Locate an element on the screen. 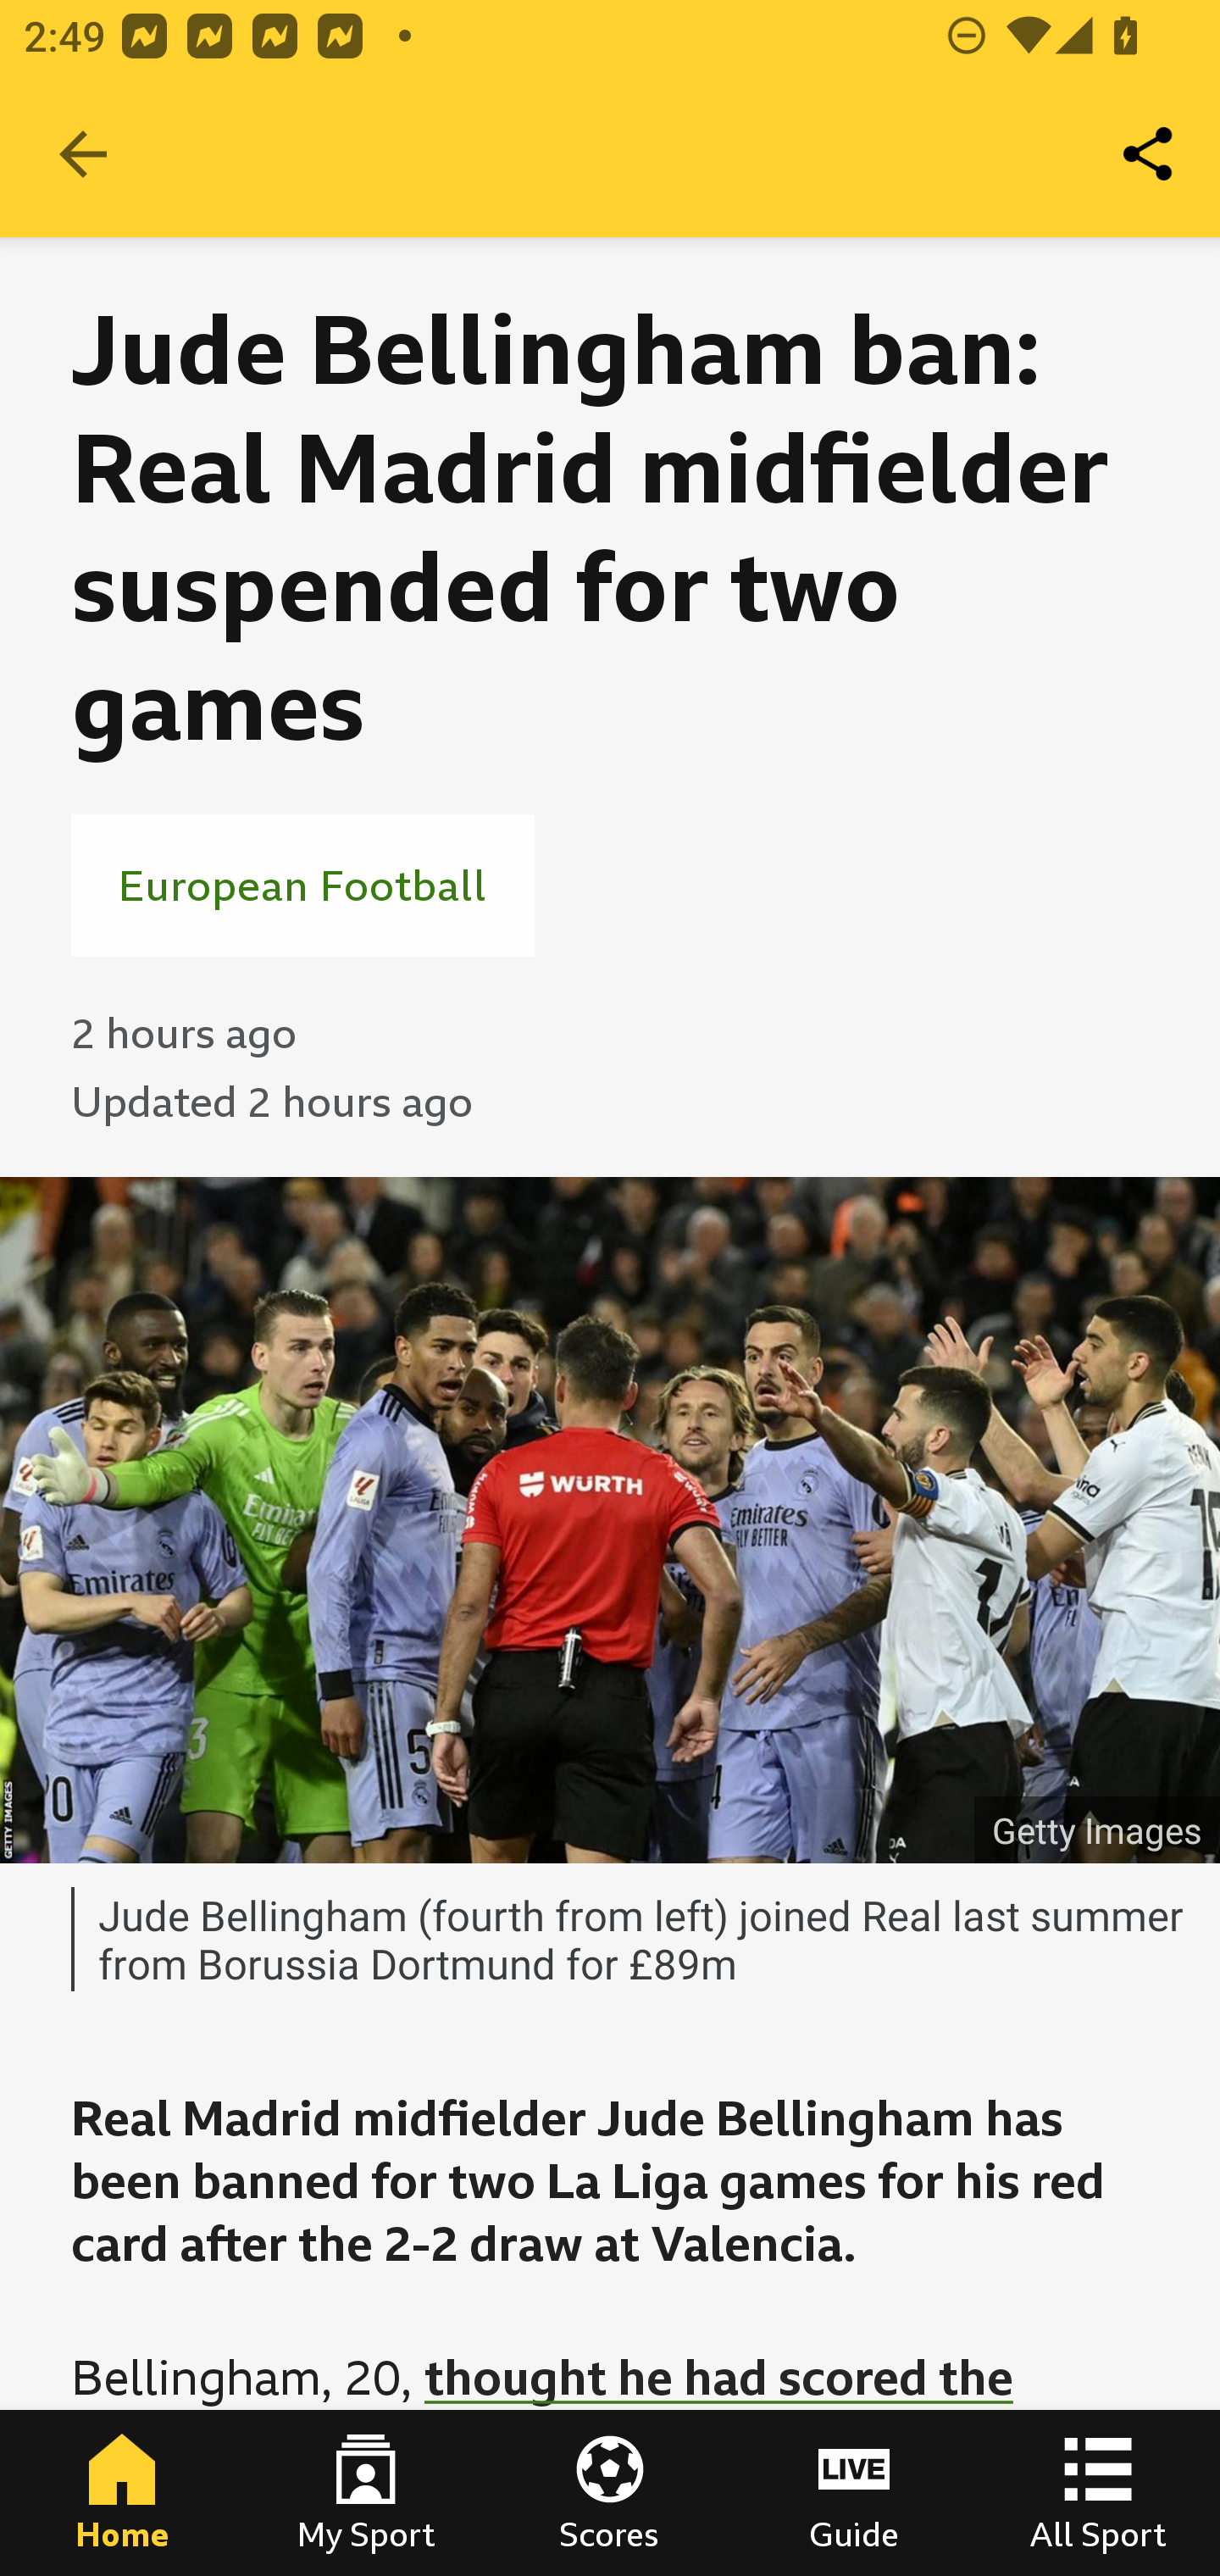 Image resolution: width=1220 pixels, height=2576 pixels. European Football is located at coordinates (302, 885).